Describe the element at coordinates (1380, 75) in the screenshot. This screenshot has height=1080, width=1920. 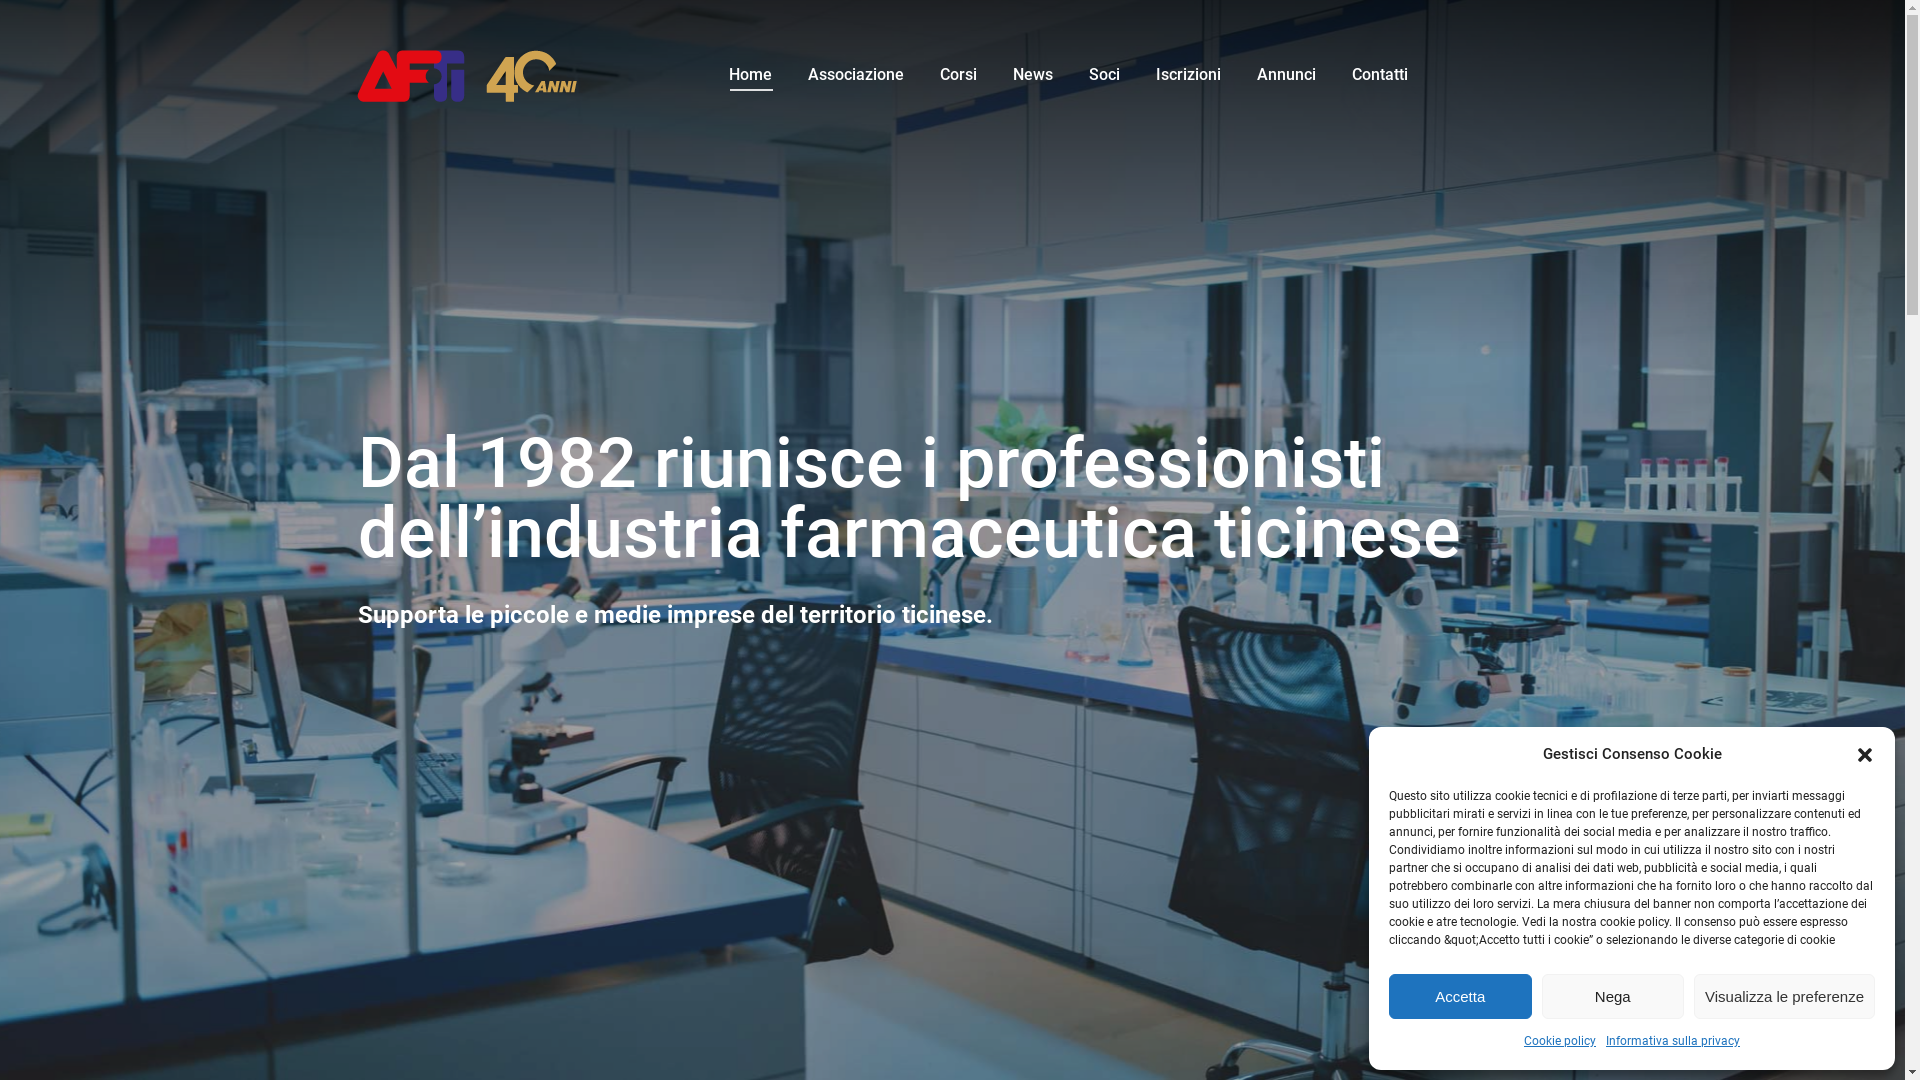
I see `Contatti` at that location.